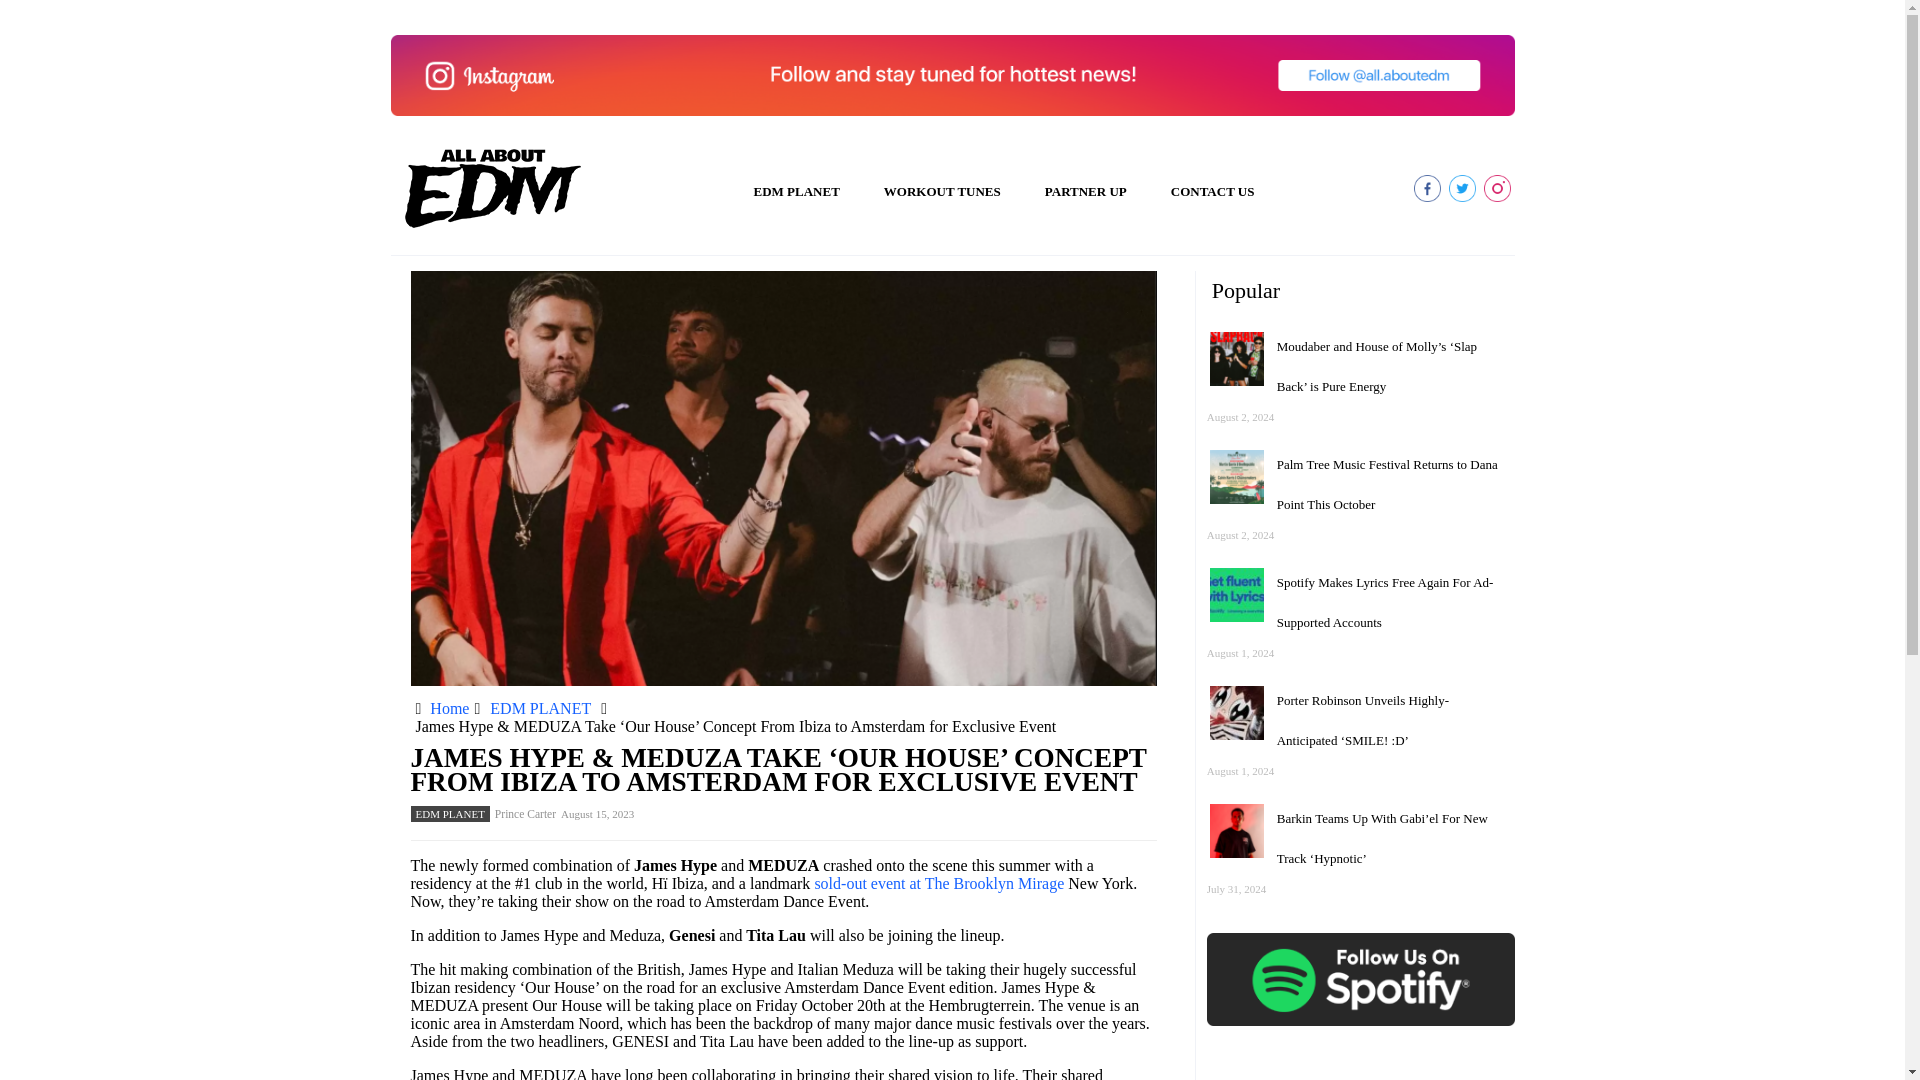  Describe the element at coordinates (1086, 192) in the screenshot. I see `PARTNER UP` at that location.